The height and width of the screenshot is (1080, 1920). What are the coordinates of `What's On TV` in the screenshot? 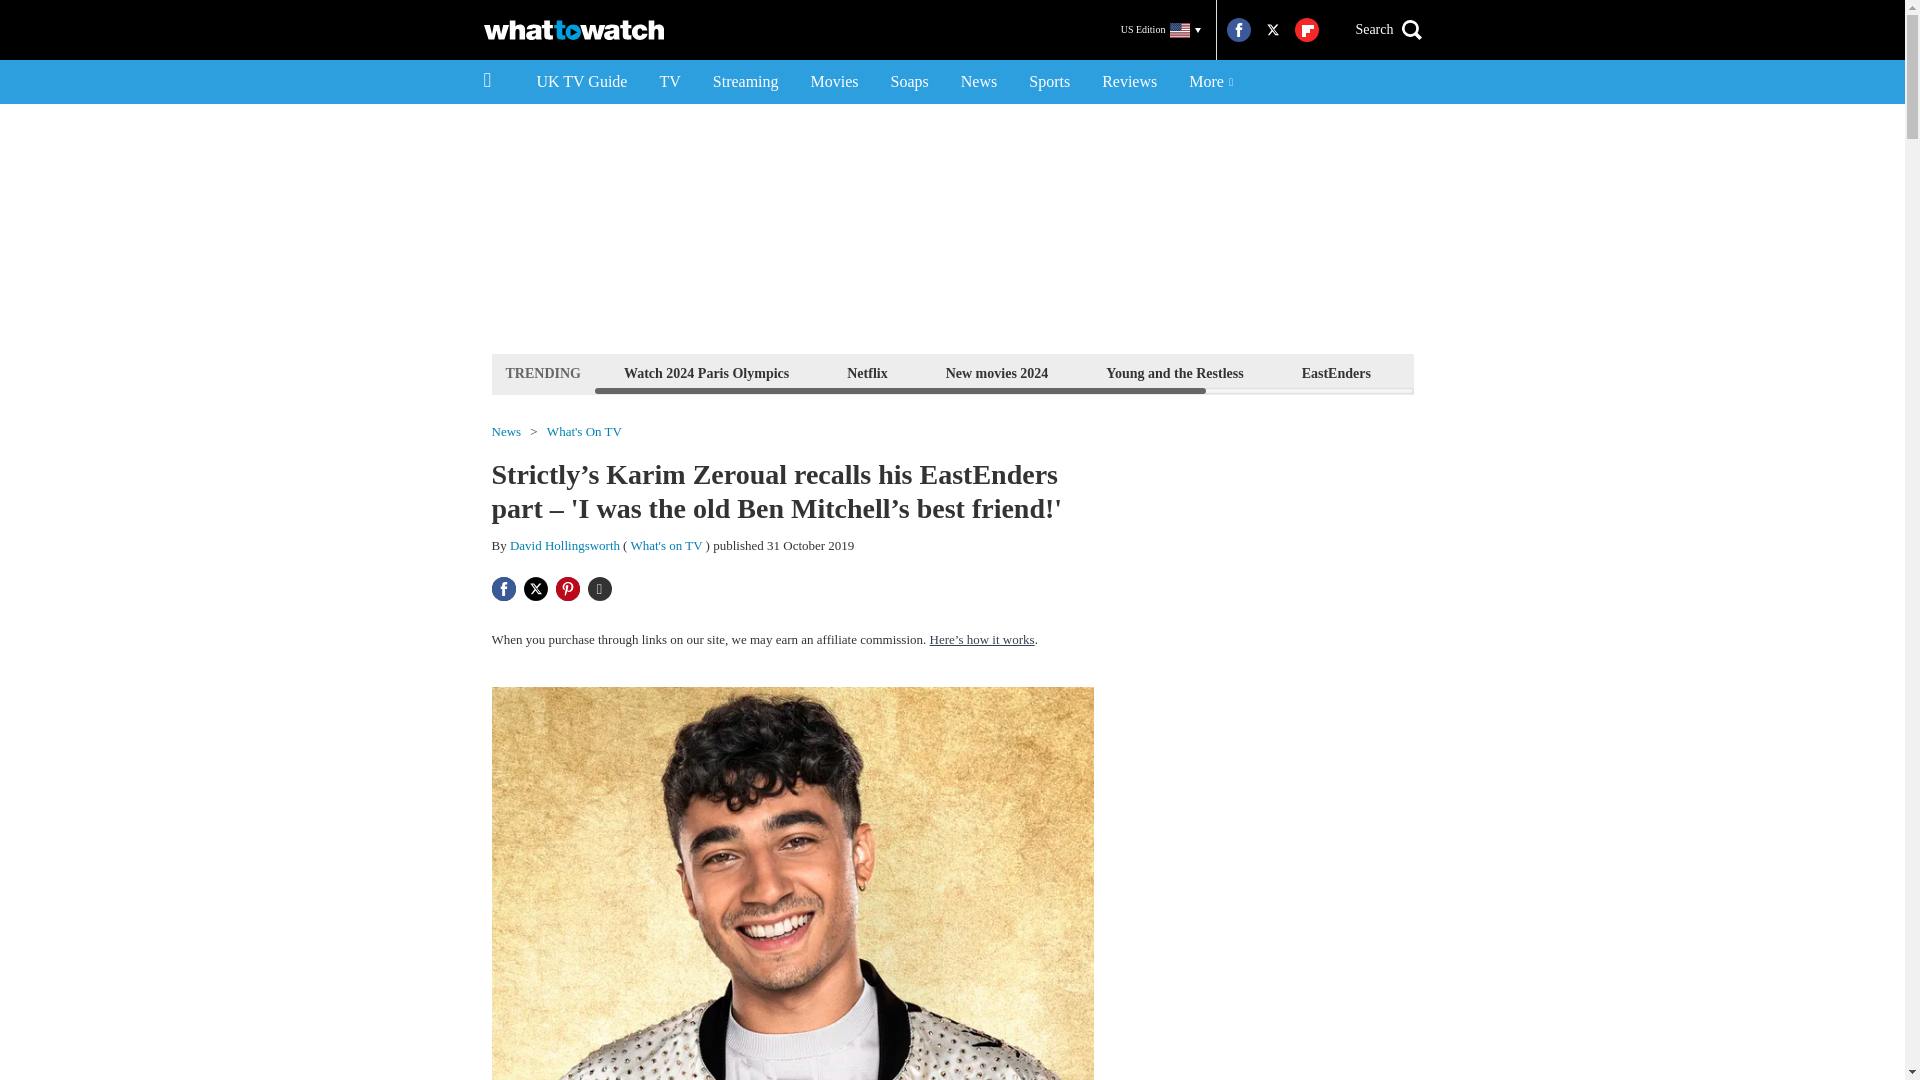 It's located at (584, 432).